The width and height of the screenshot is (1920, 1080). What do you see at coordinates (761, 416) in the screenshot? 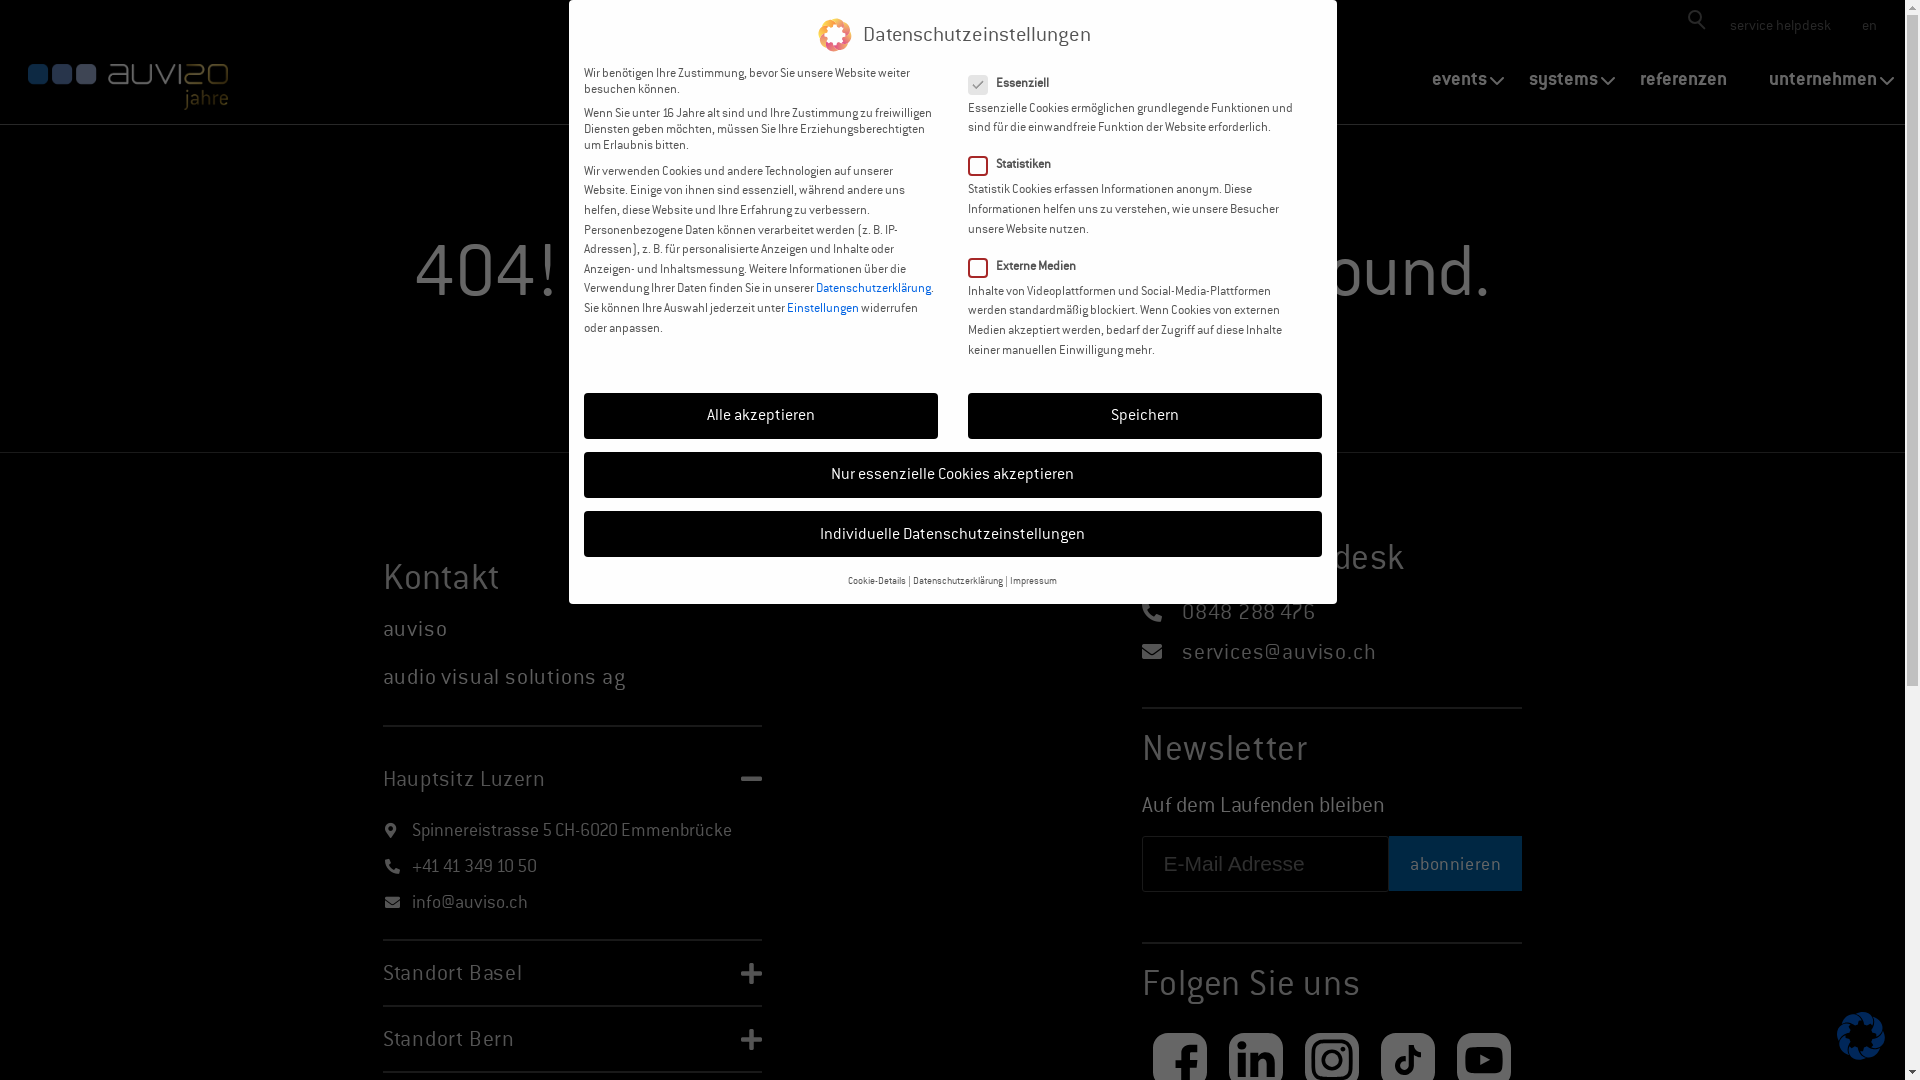
I see `Alle akzeptieren` at bounding box center [761, 416].